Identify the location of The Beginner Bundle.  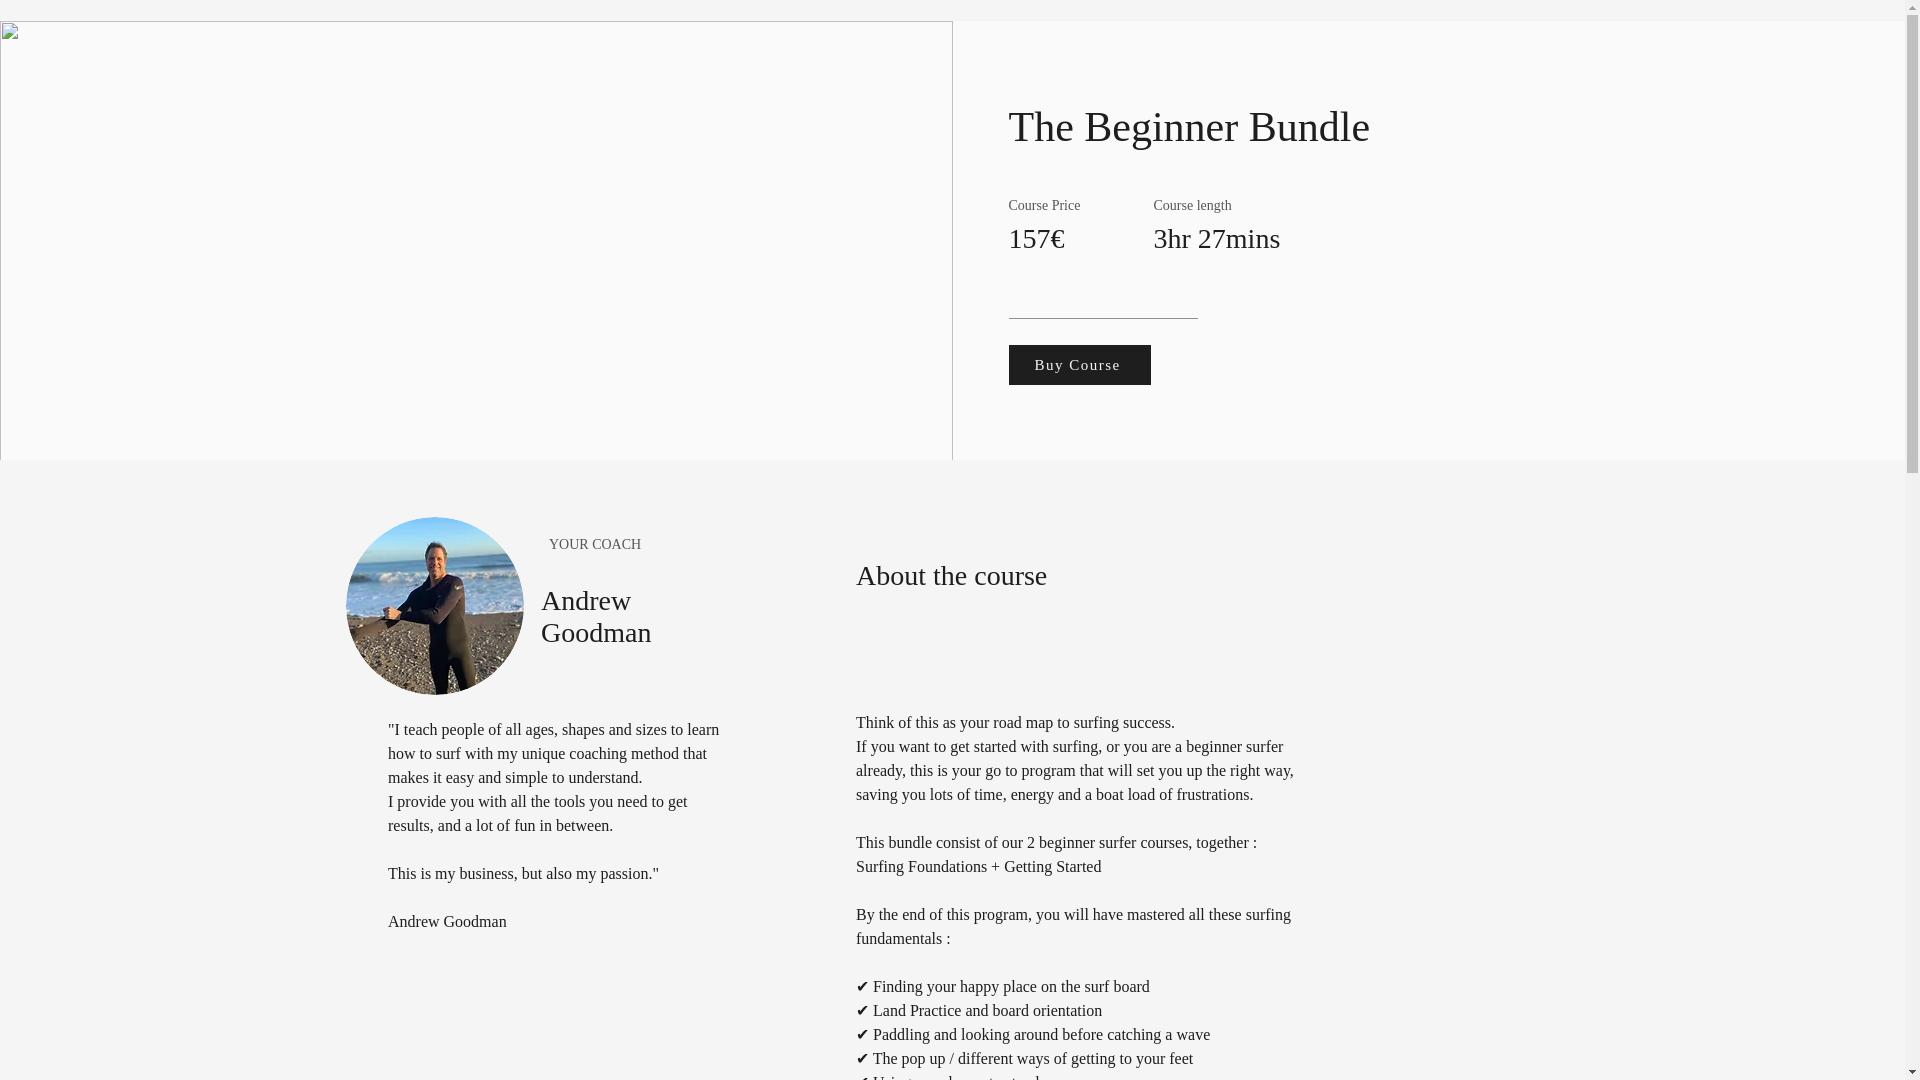
(434, 606).